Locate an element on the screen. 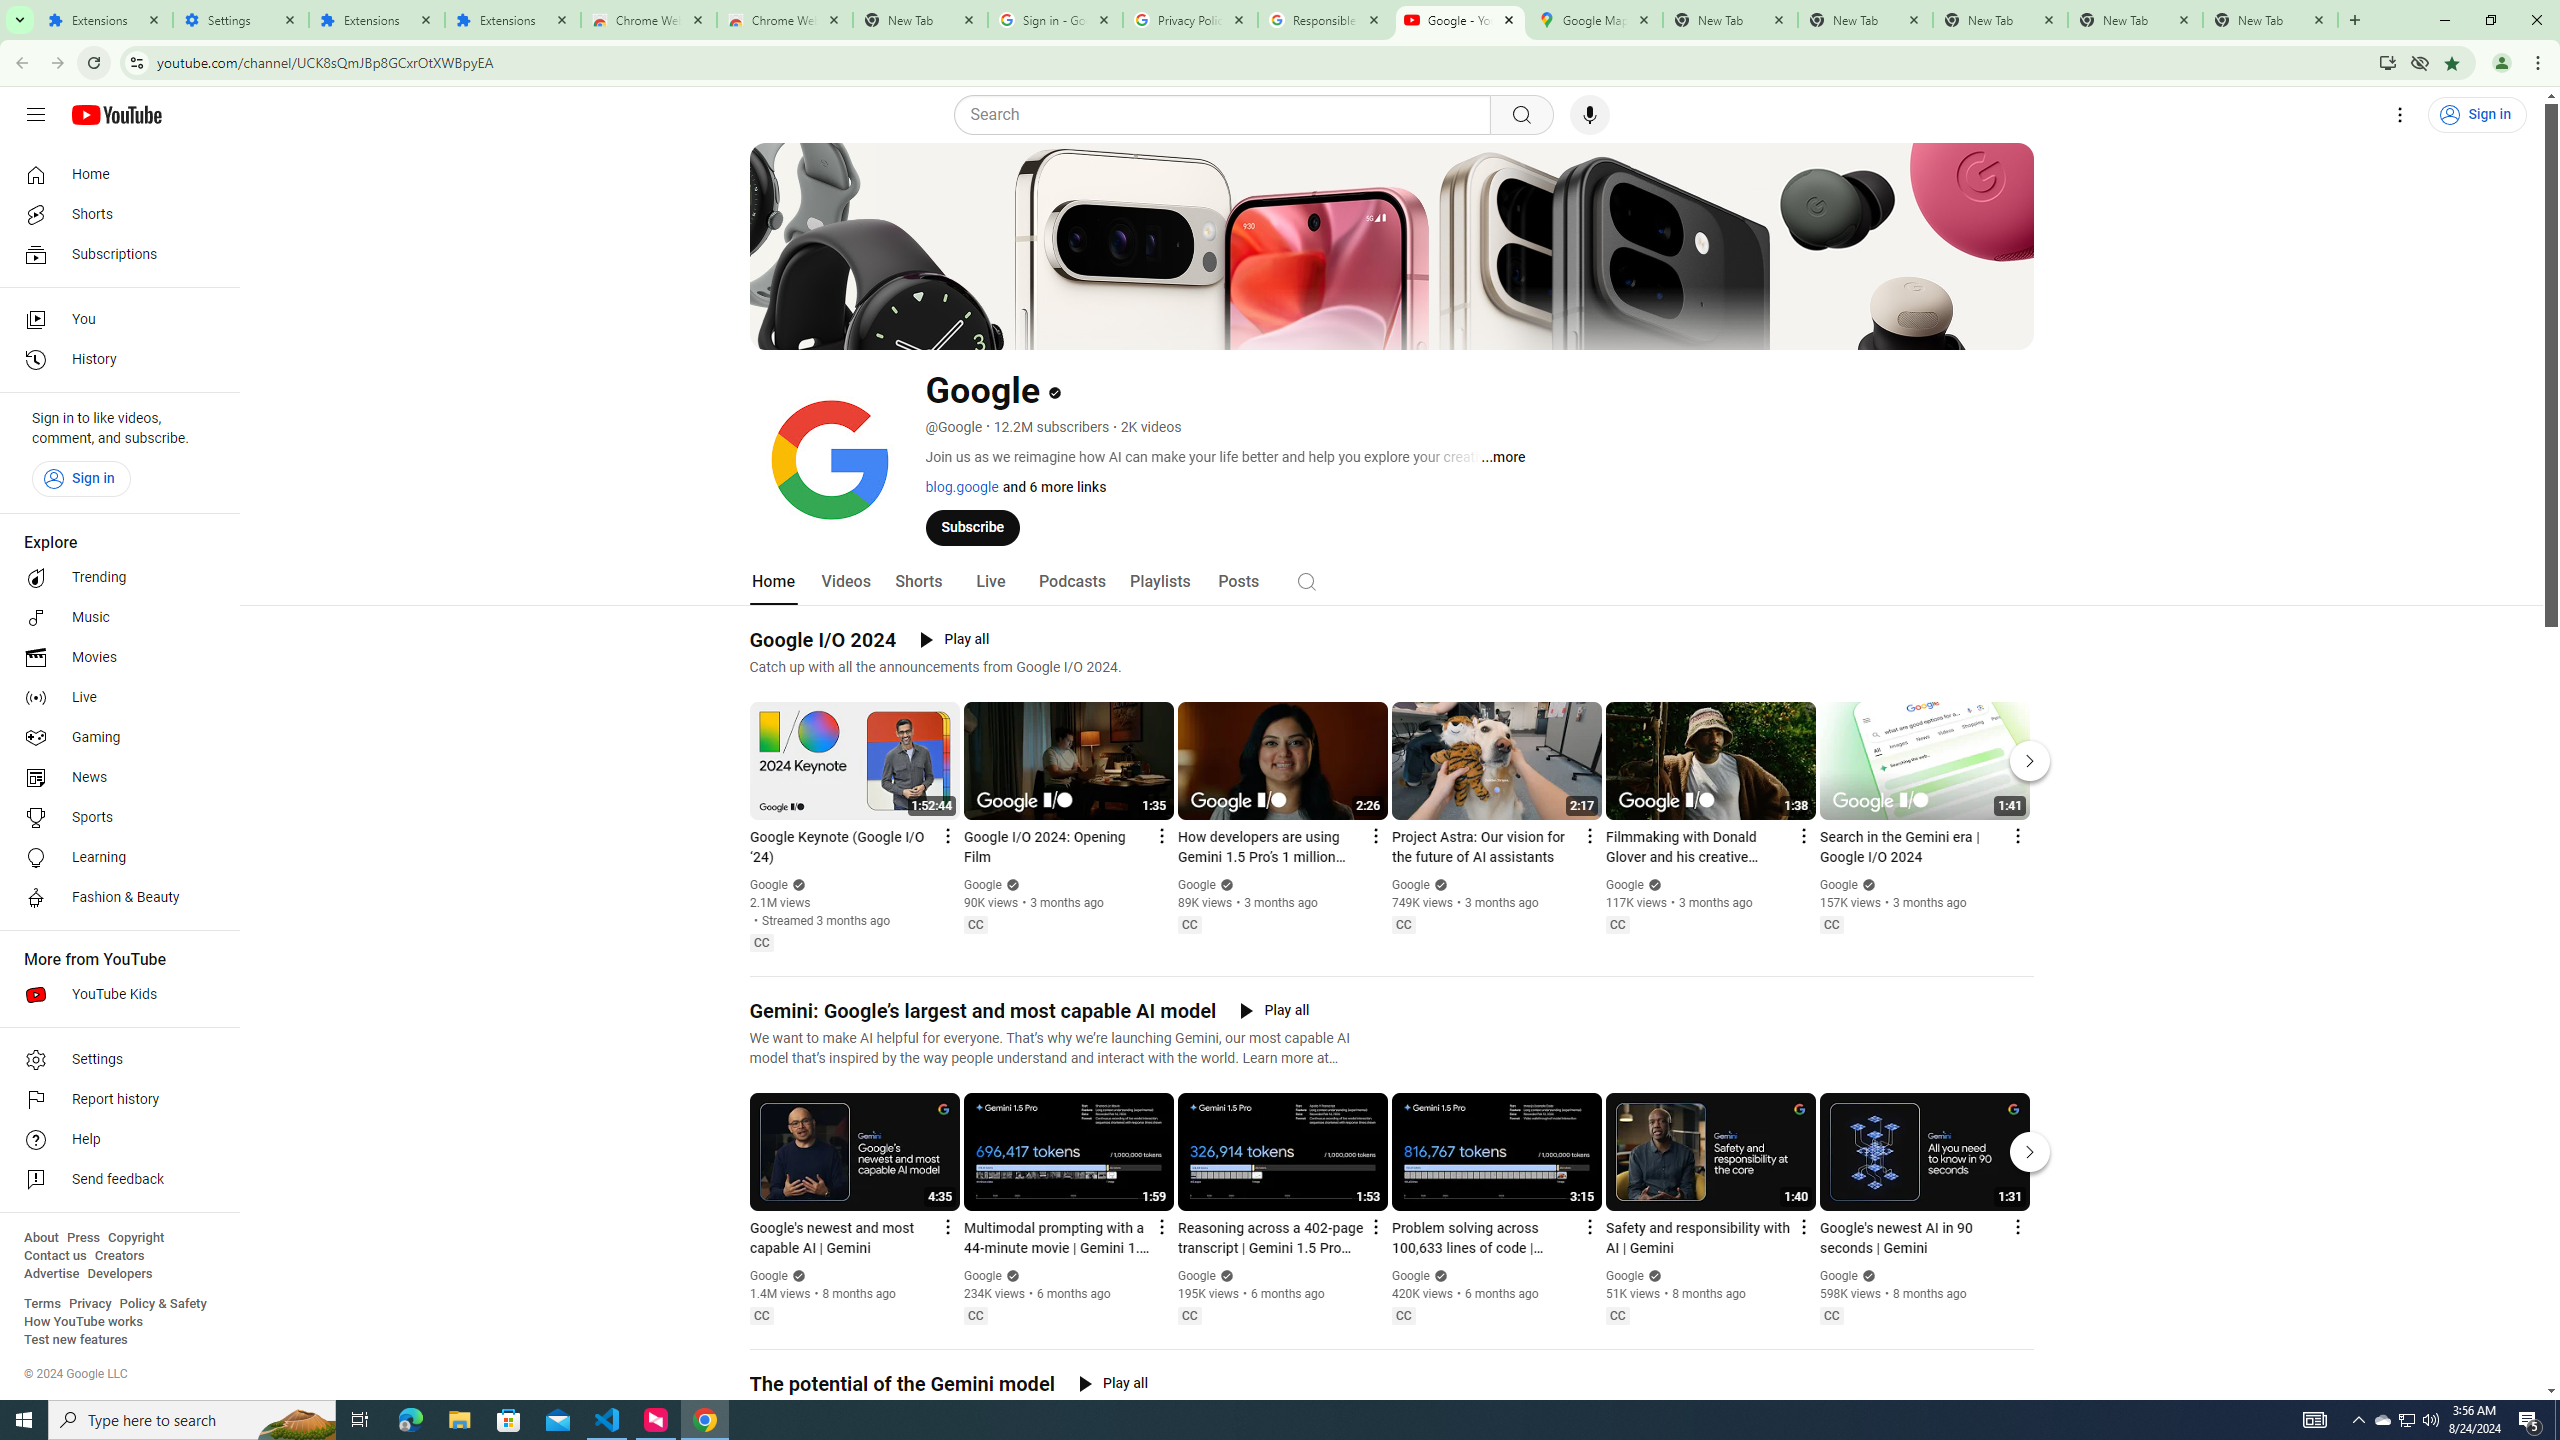  The potential of the Gemini model is located at coordinates (902, 1384).